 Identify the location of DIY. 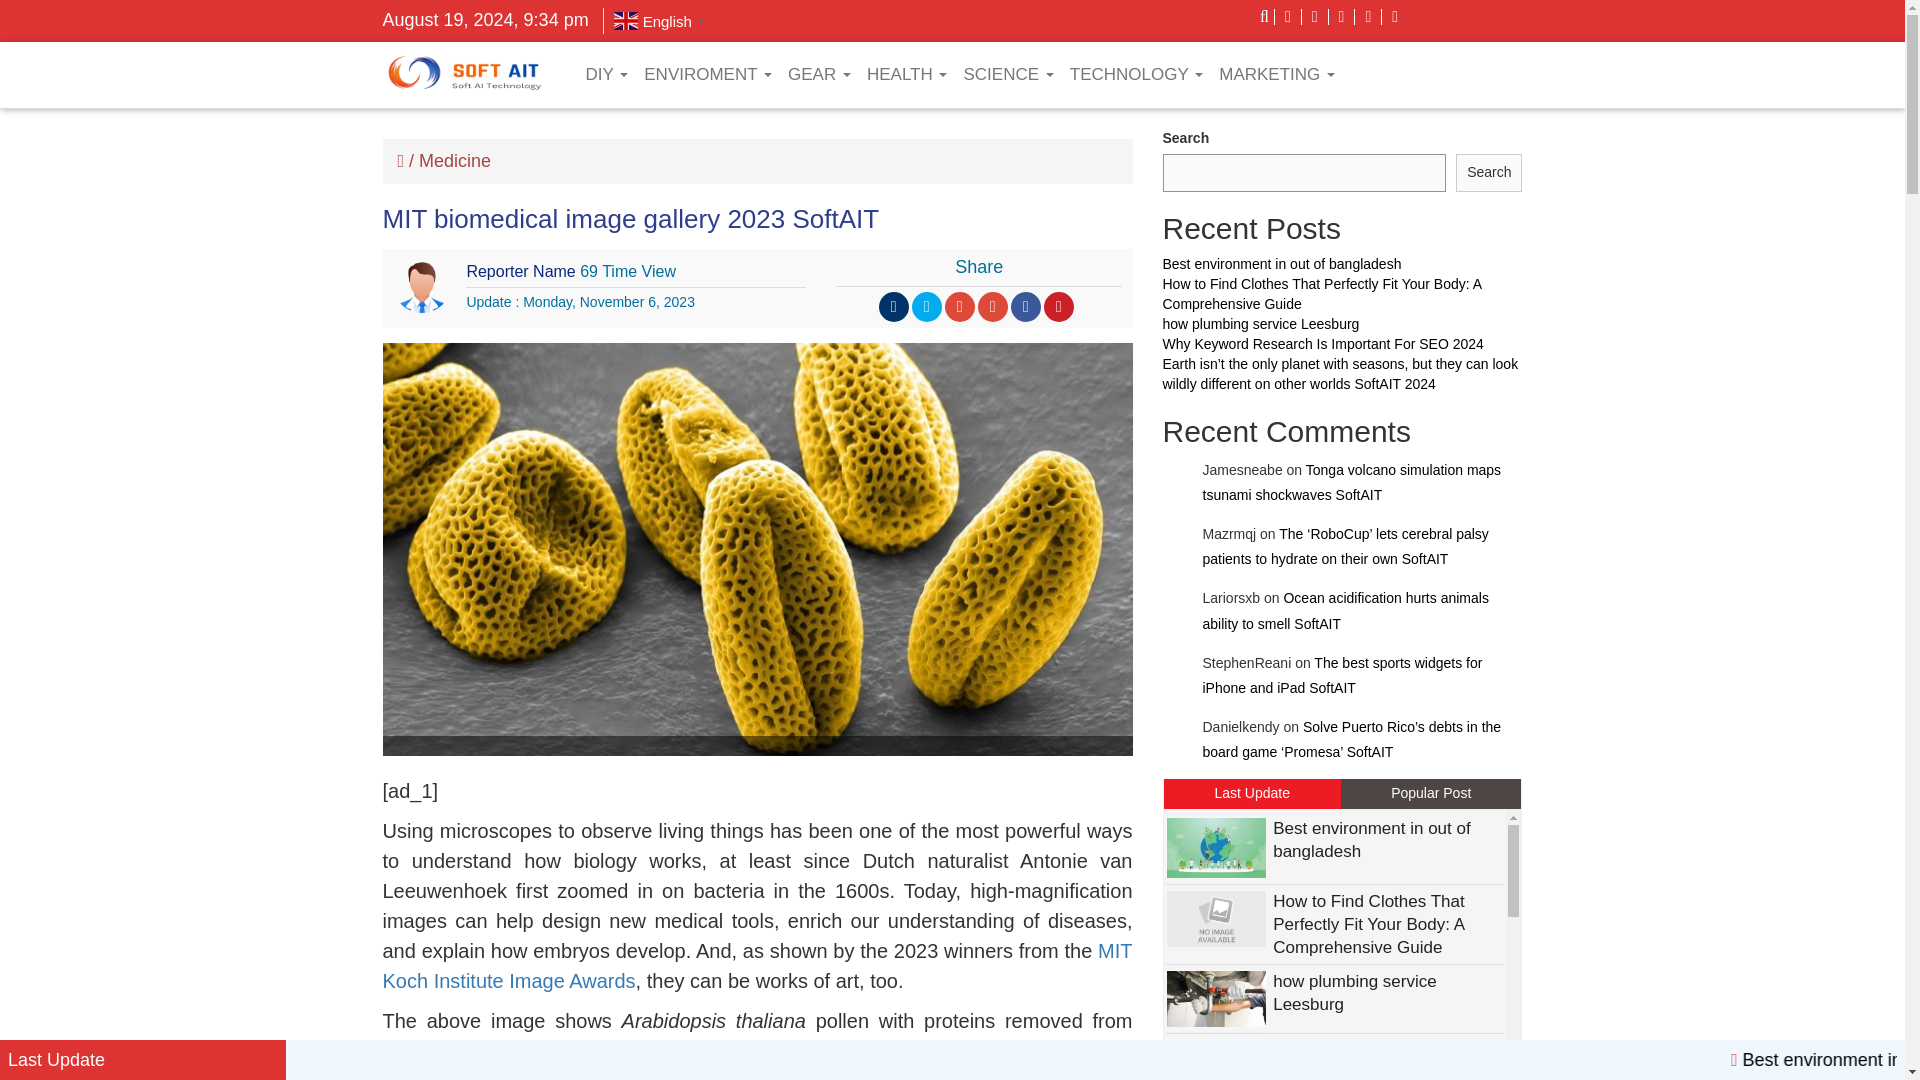
(607, 74).